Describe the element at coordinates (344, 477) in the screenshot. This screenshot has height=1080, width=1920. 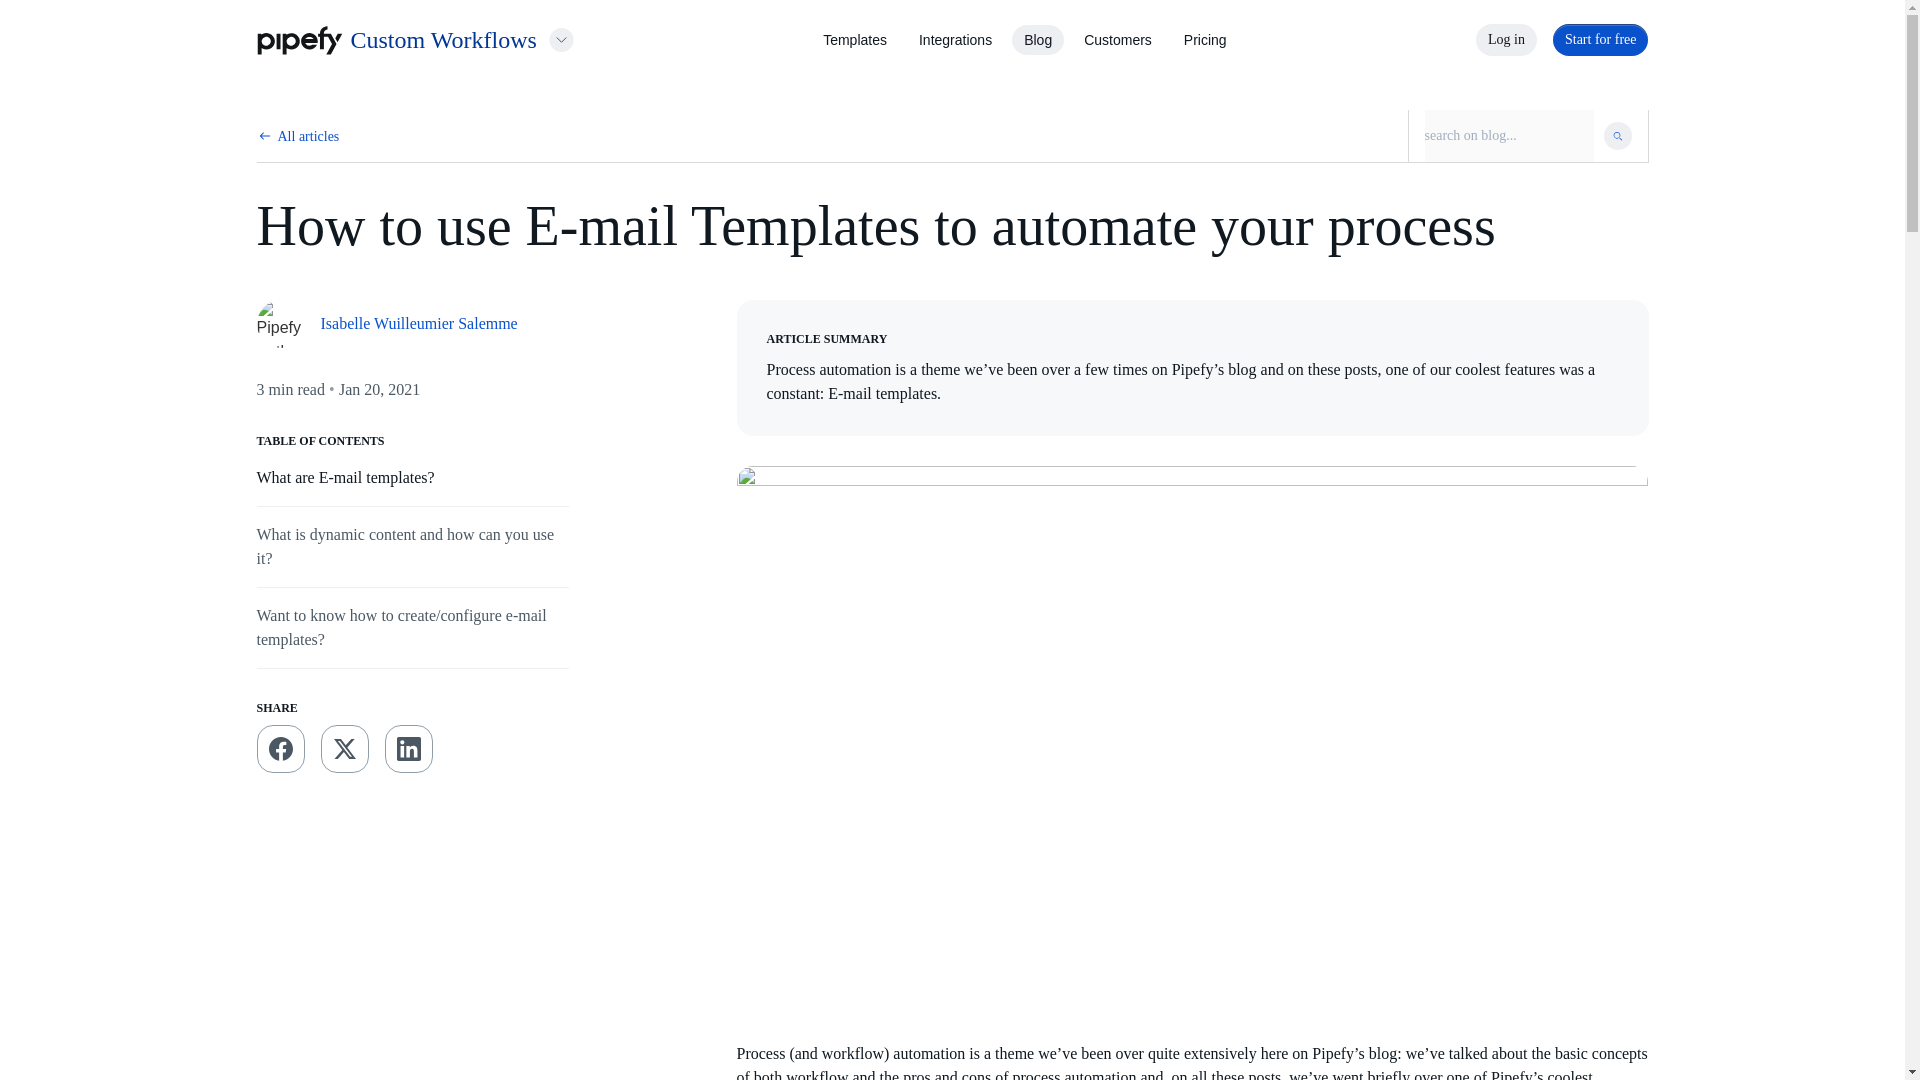
I see `What are E-mail templates?` at that location.